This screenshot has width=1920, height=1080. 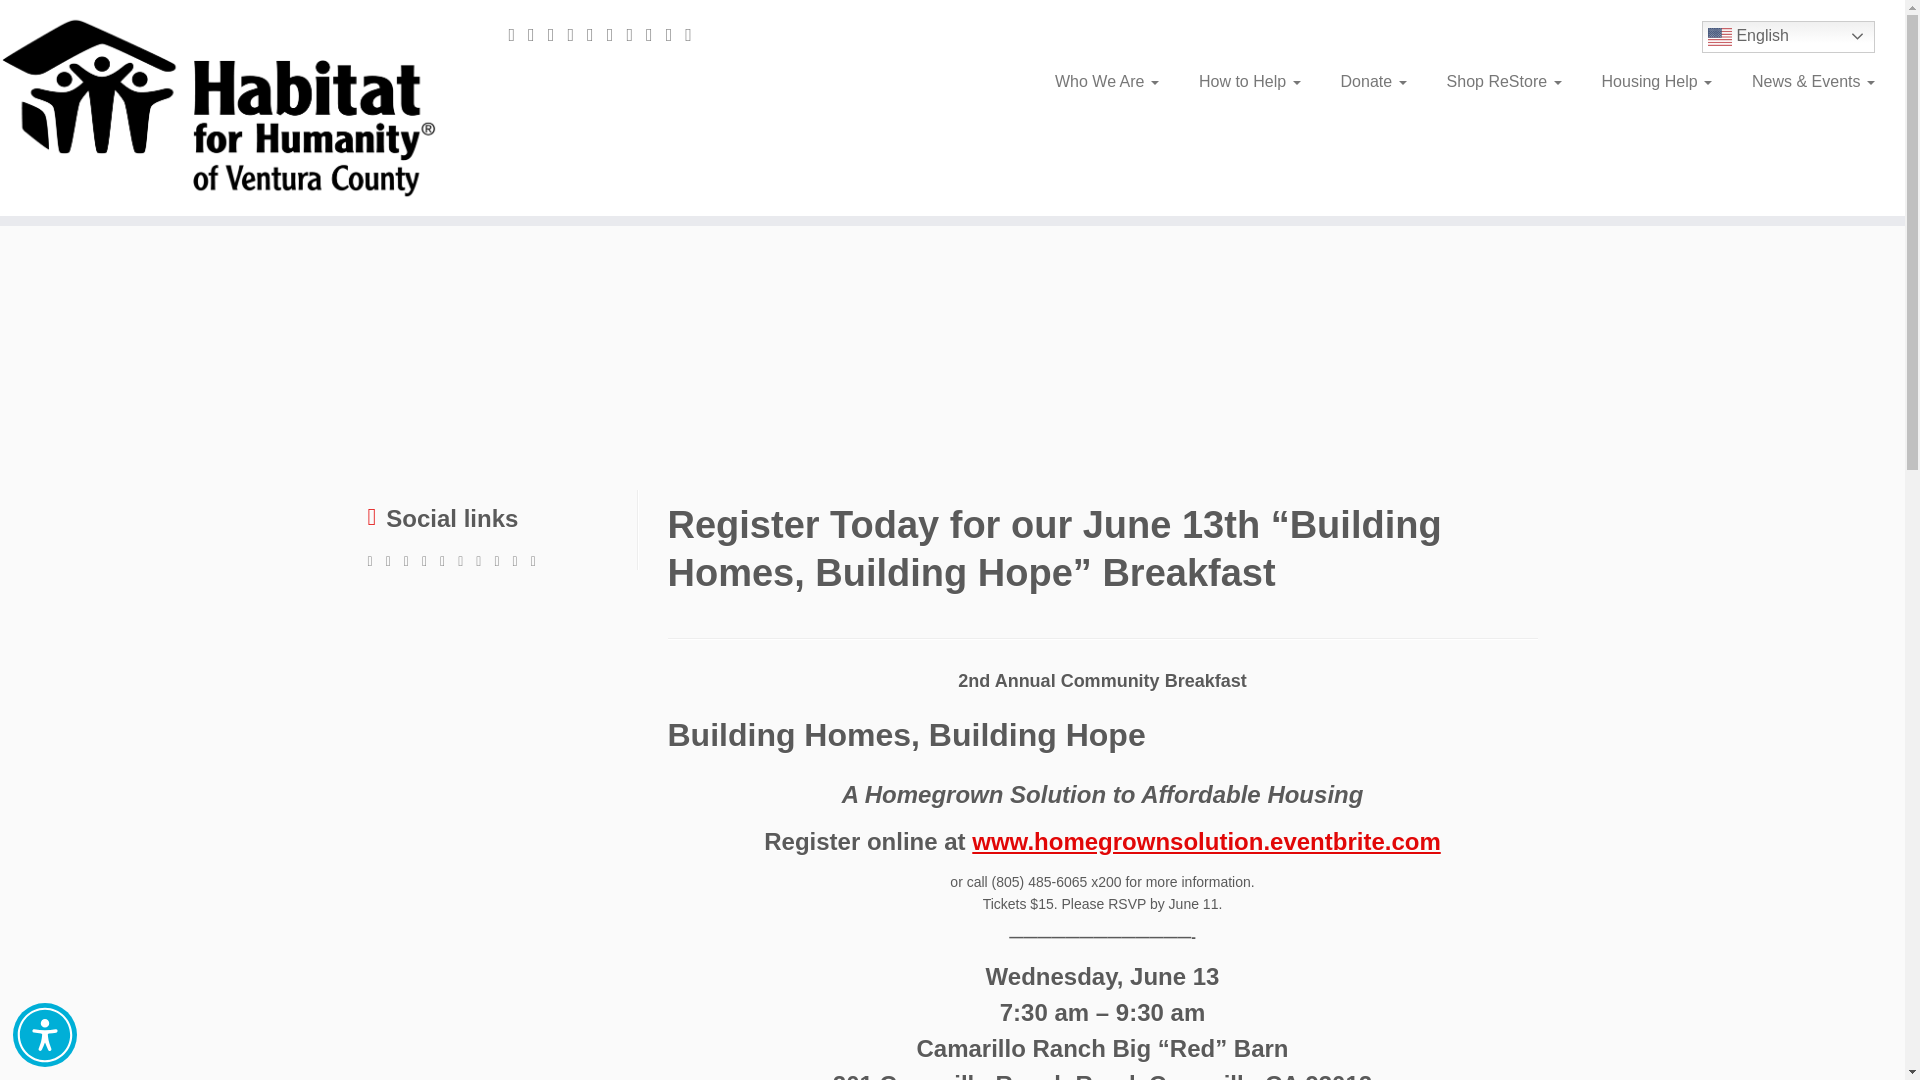 What do you see at coordinates (635, 34) in the screenshot?
I see `Follow me on Youtube` at bounding box center [635, 34].